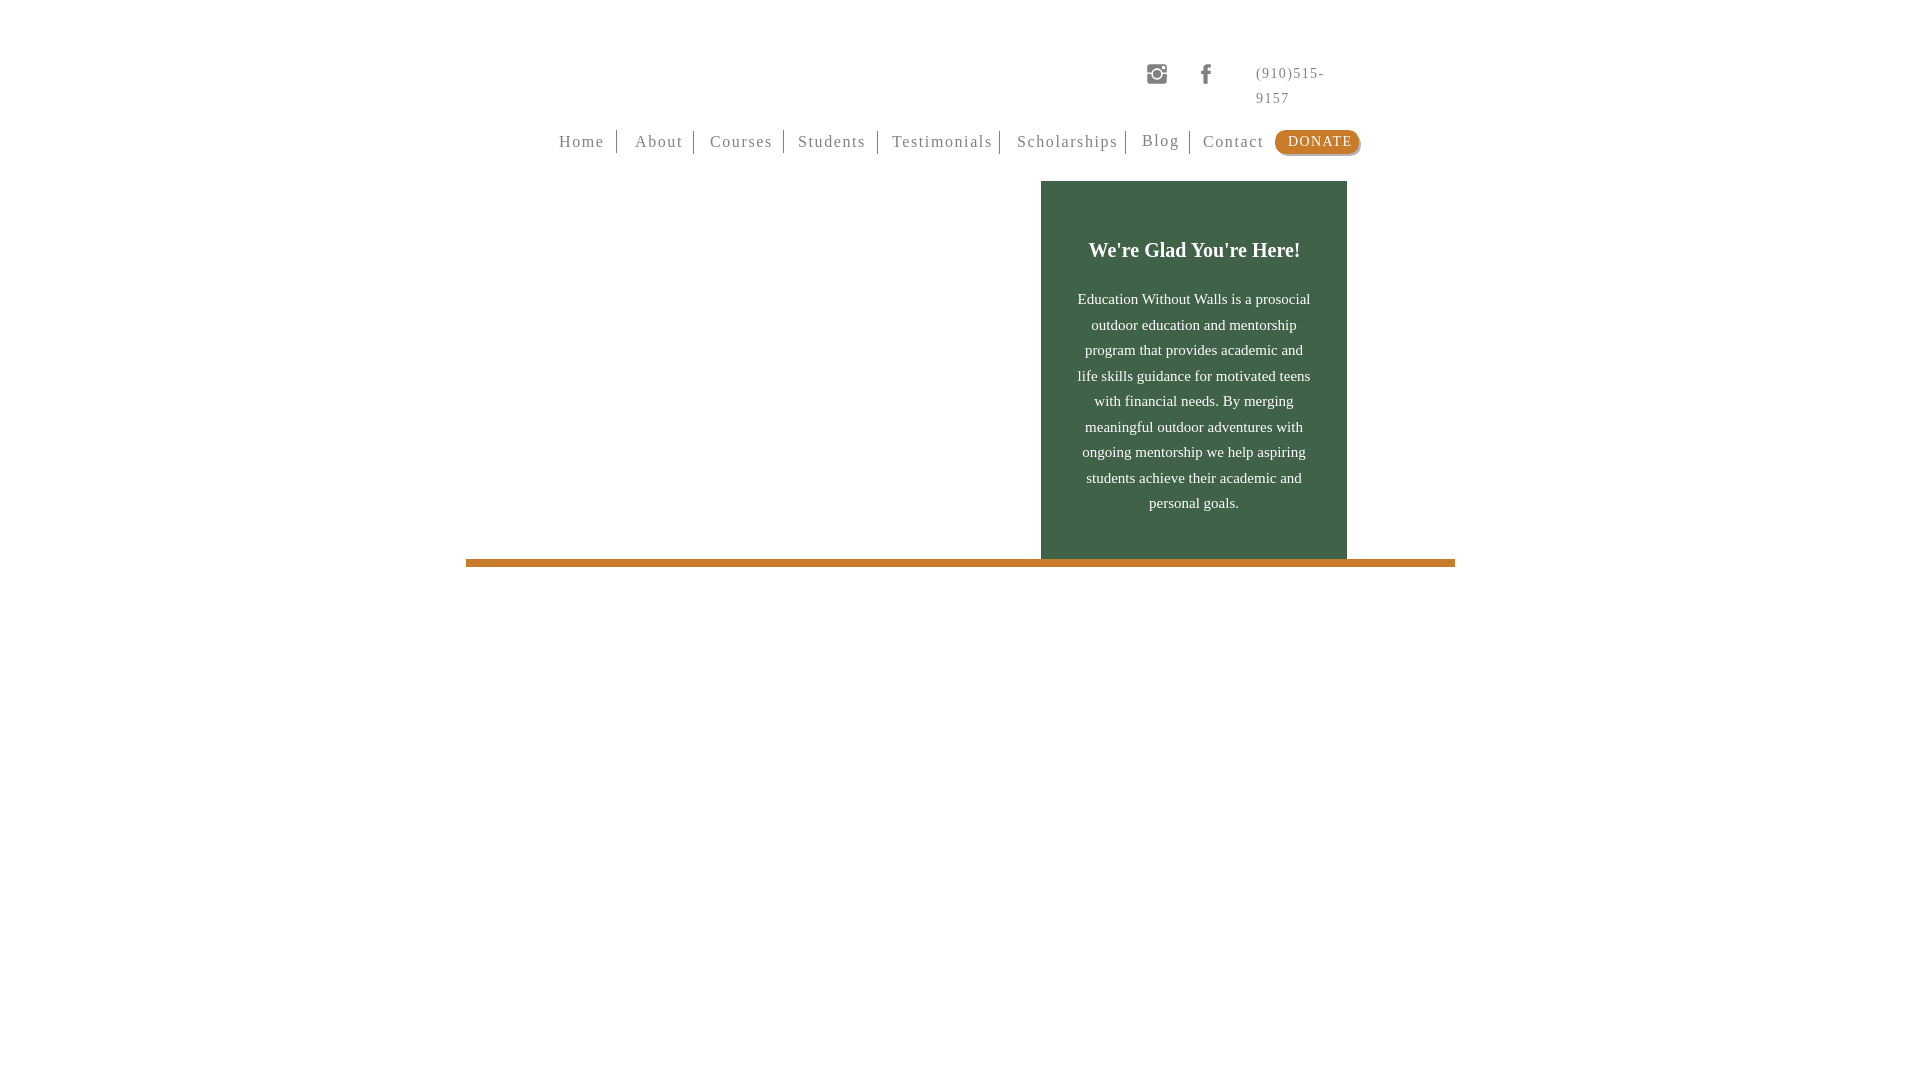  I want to click on Blog, so click(1158, 139).